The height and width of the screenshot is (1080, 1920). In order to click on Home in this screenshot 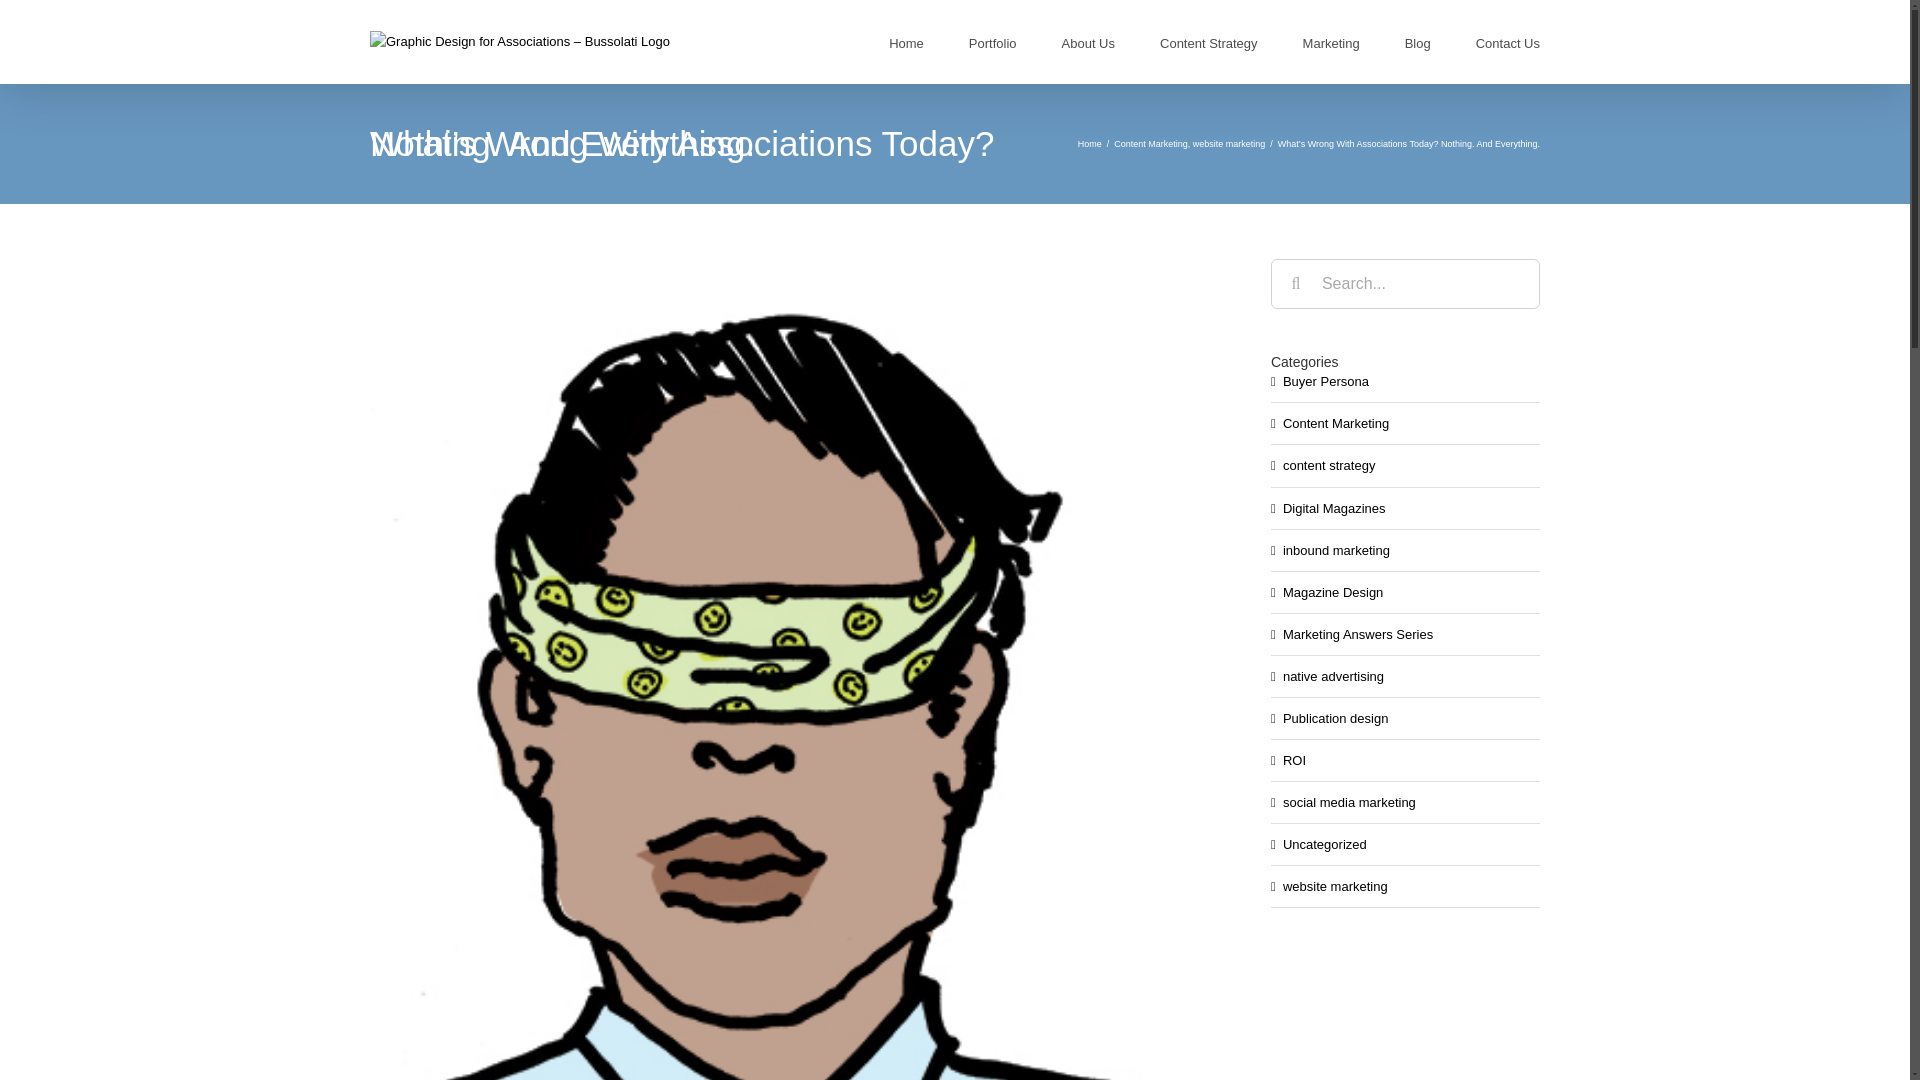, I will do `click(1090, 144)`.